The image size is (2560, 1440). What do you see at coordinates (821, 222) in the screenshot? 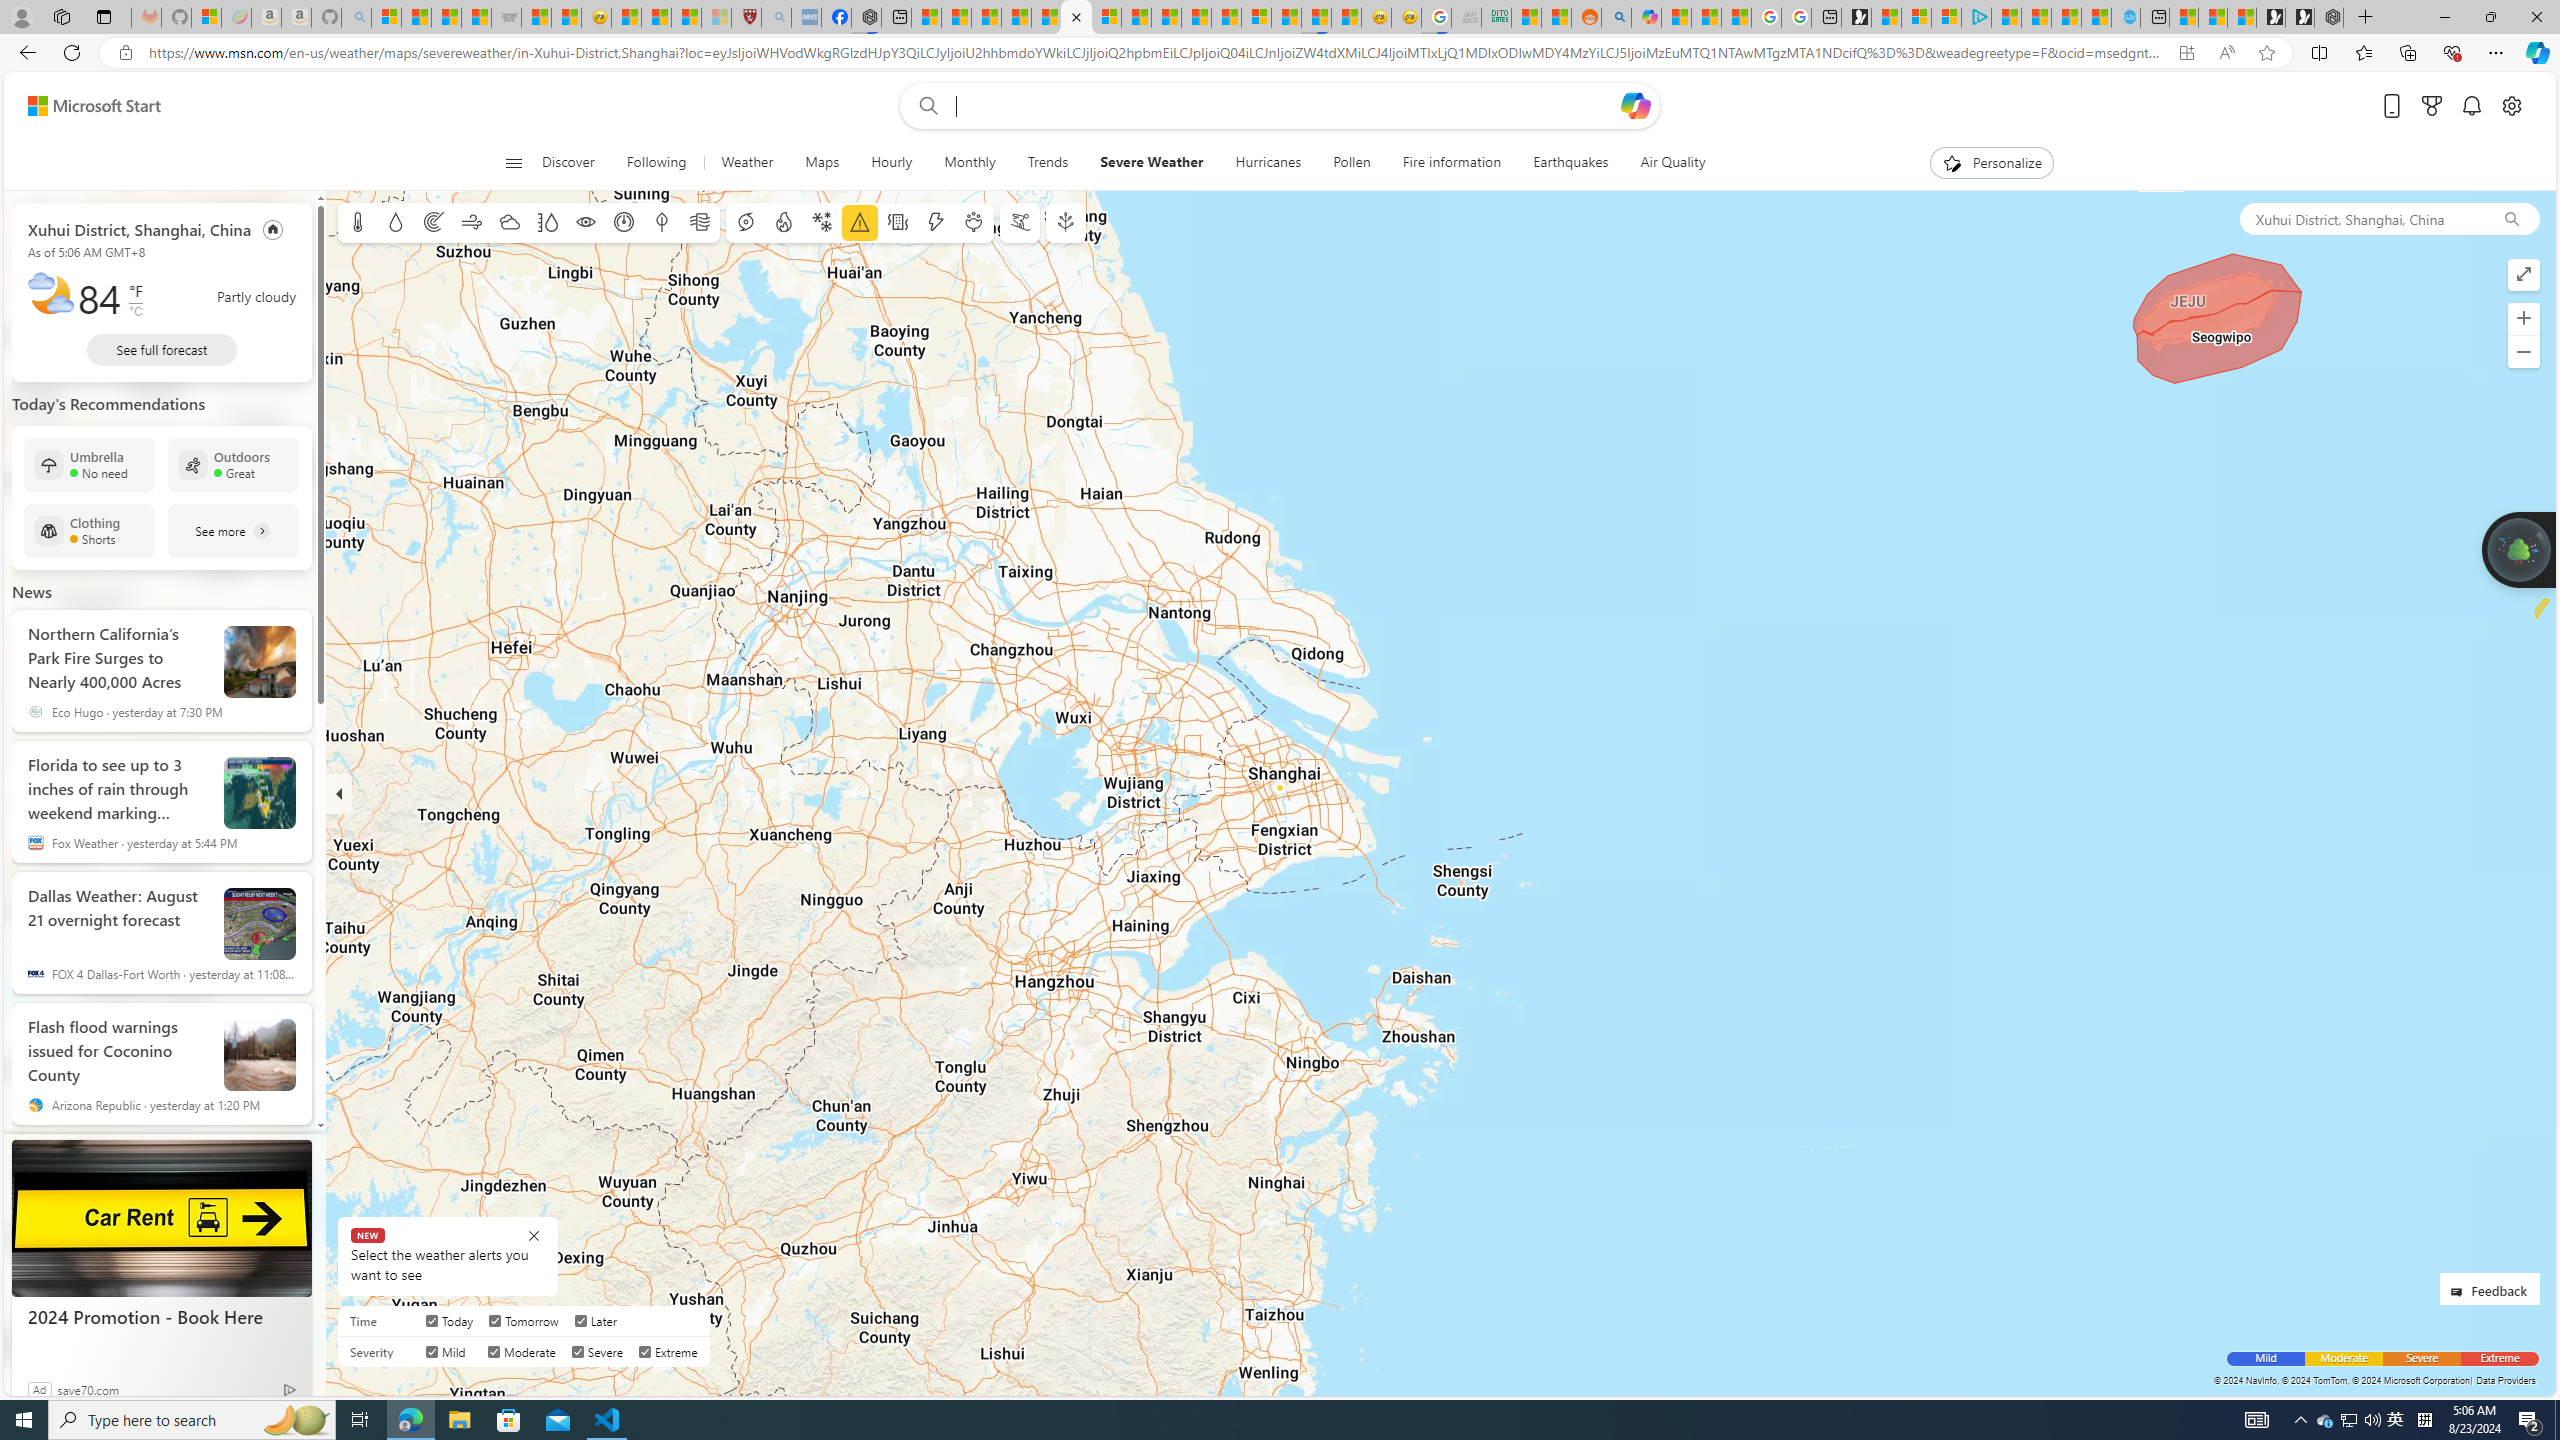
I see `Winter weather` at bounding box center [821, 222].